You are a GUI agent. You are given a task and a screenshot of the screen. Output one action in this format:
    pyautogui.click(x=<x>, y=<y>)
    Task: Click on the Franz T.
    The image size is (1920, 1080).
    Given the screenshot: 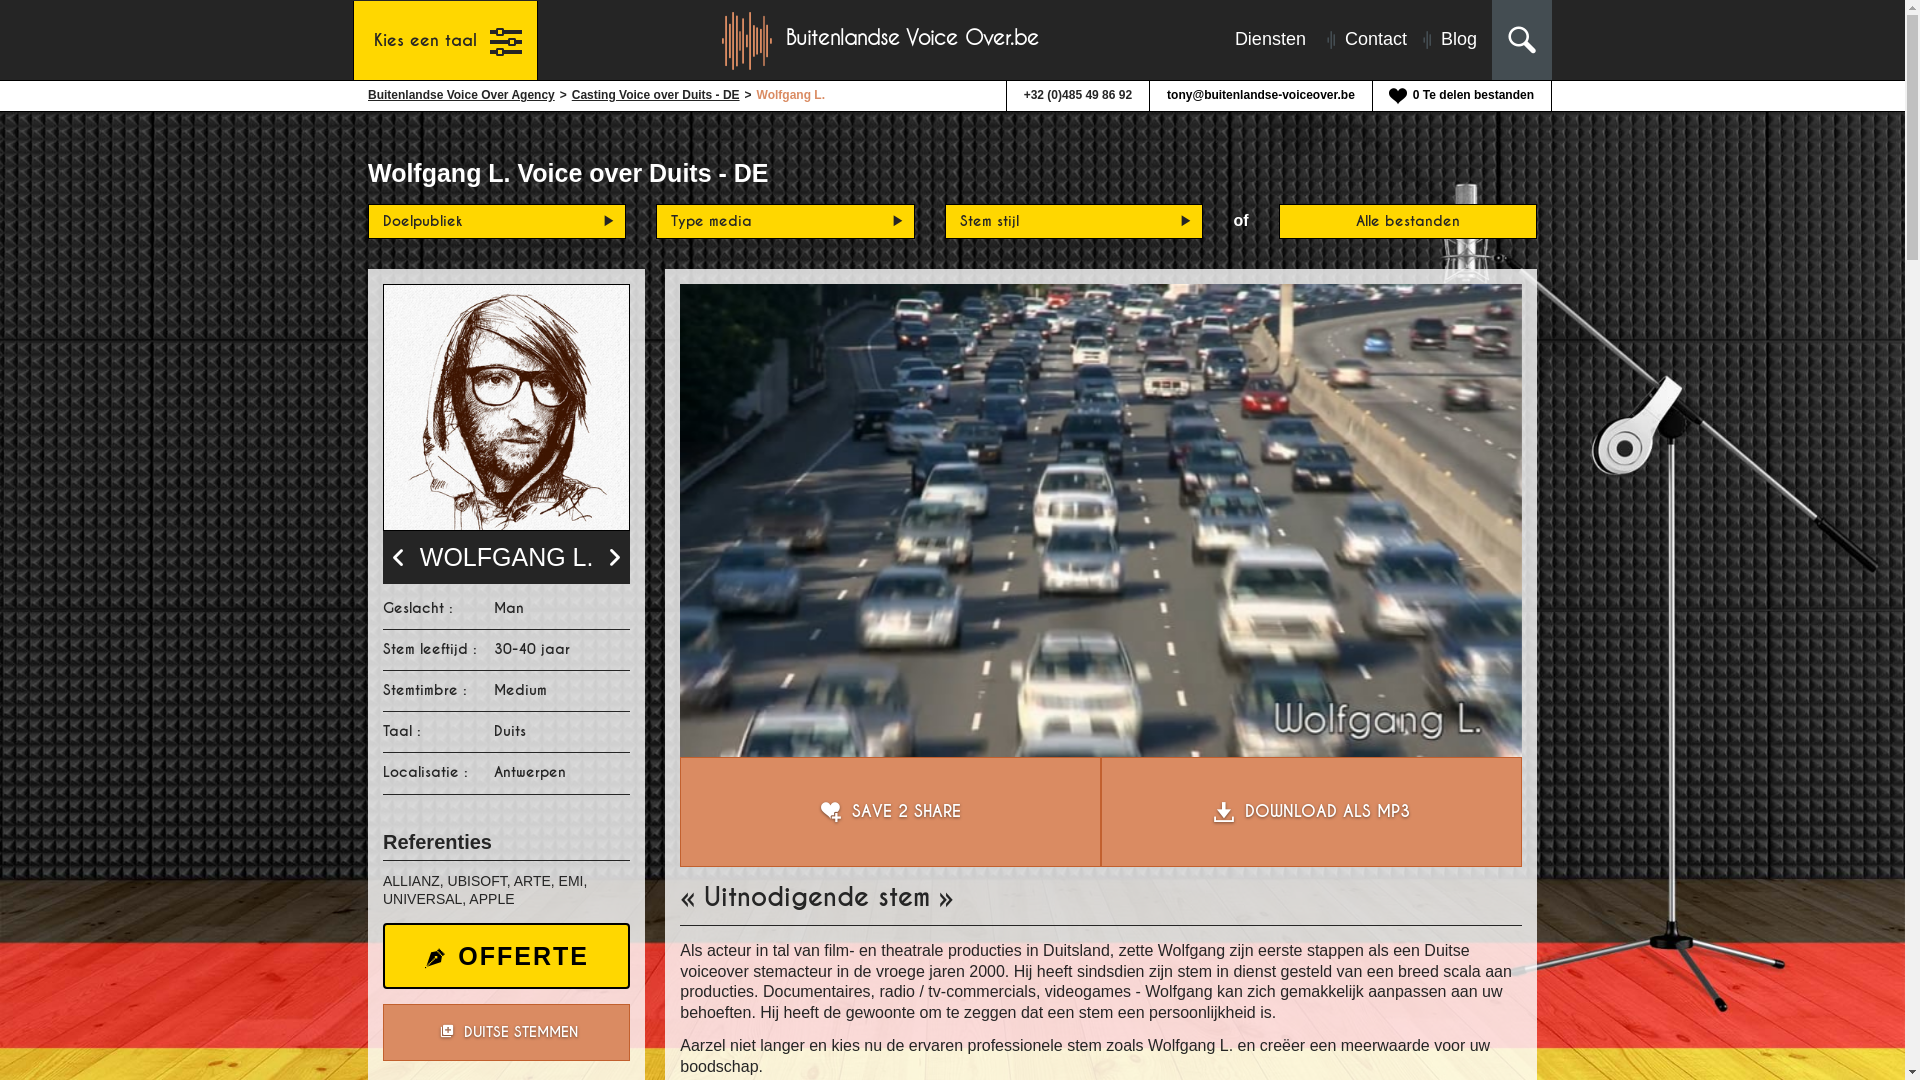 What is the action you would take?
    pyautogui.click(x=612, y=557)
    